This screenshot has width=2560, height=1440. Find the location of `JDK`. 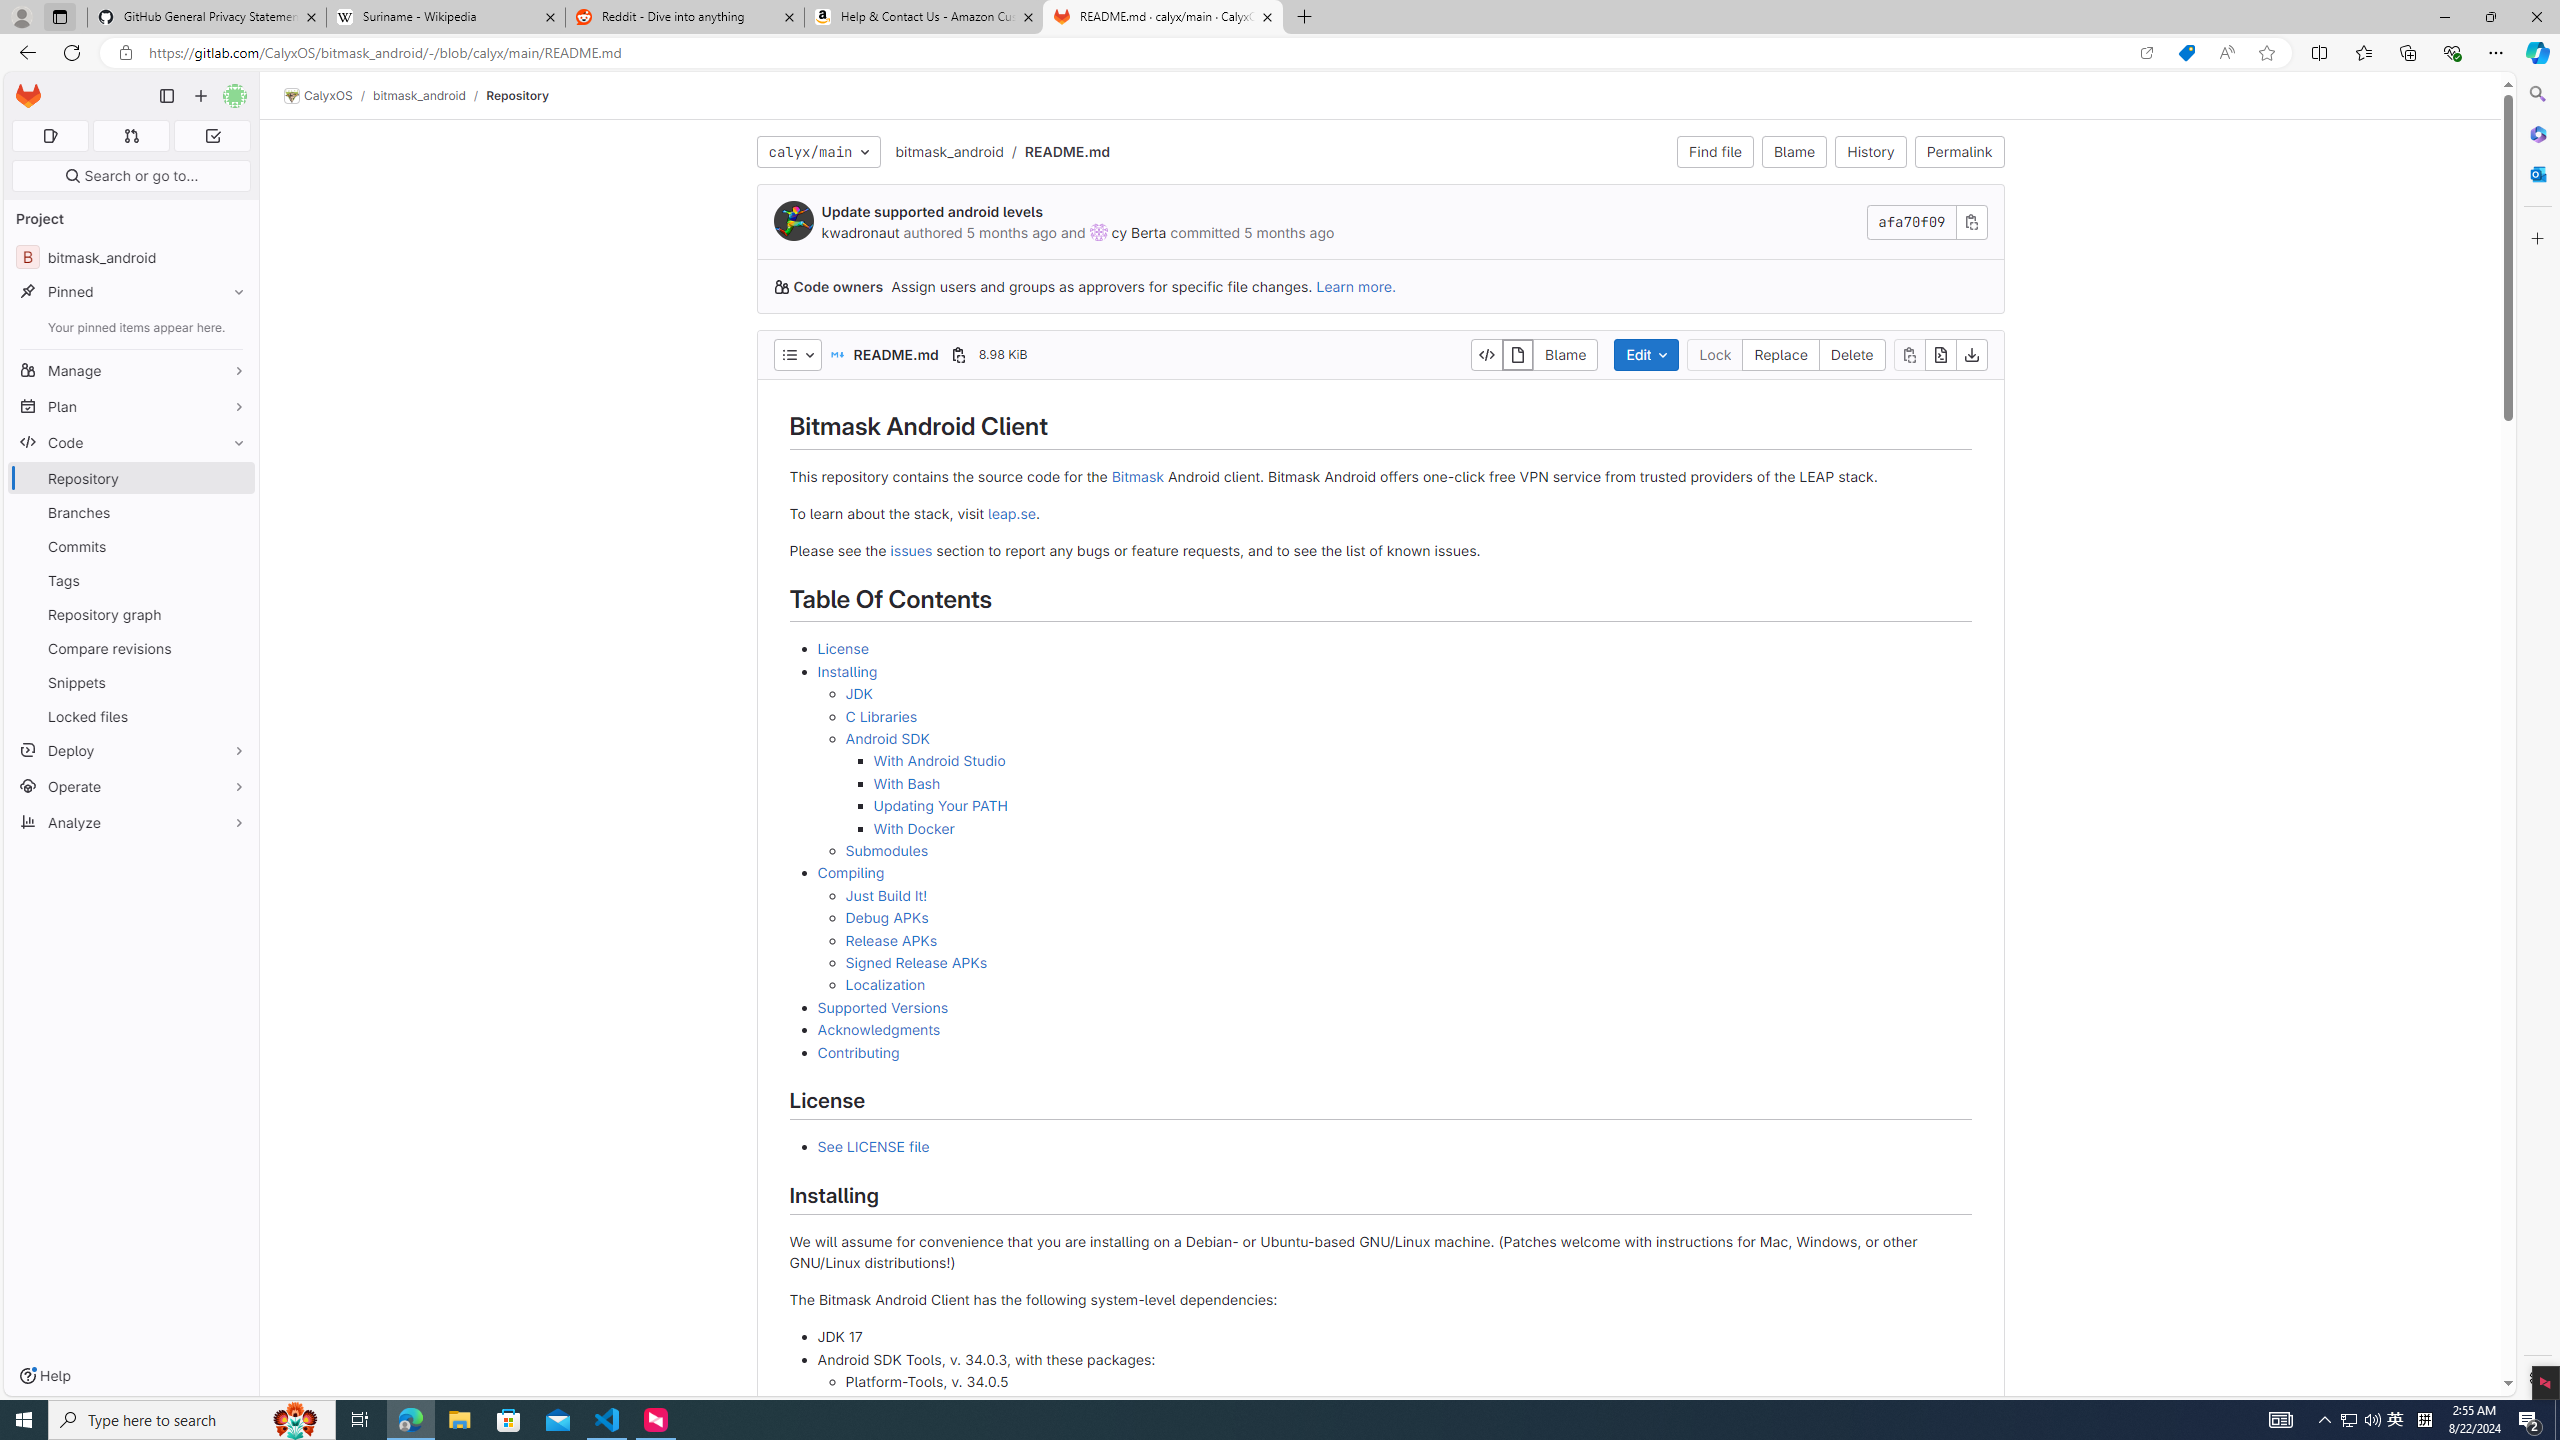

JDK is located at coordinates (858, 694).